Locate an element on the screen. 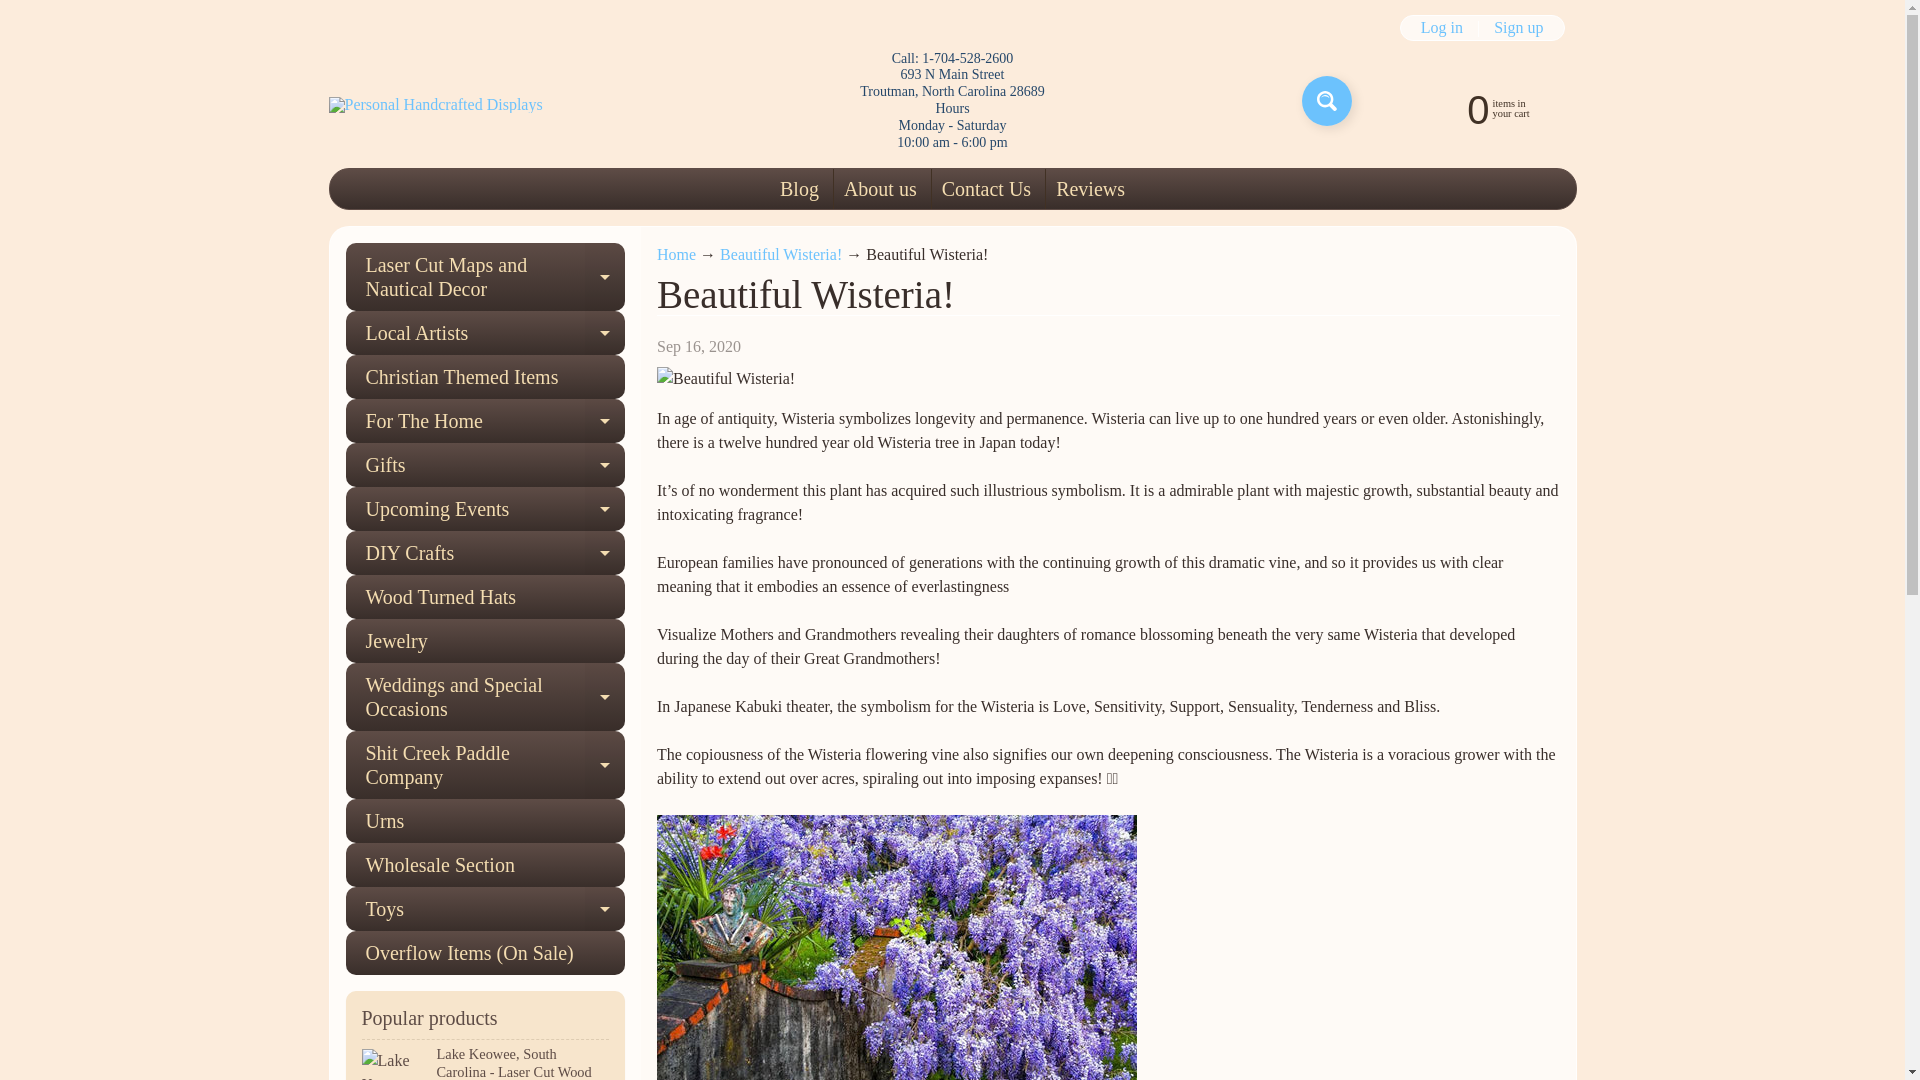 Image resolution: width=1920 pixels, height=1080 pixels. Back to the home page is located at coordinates (880, 188).